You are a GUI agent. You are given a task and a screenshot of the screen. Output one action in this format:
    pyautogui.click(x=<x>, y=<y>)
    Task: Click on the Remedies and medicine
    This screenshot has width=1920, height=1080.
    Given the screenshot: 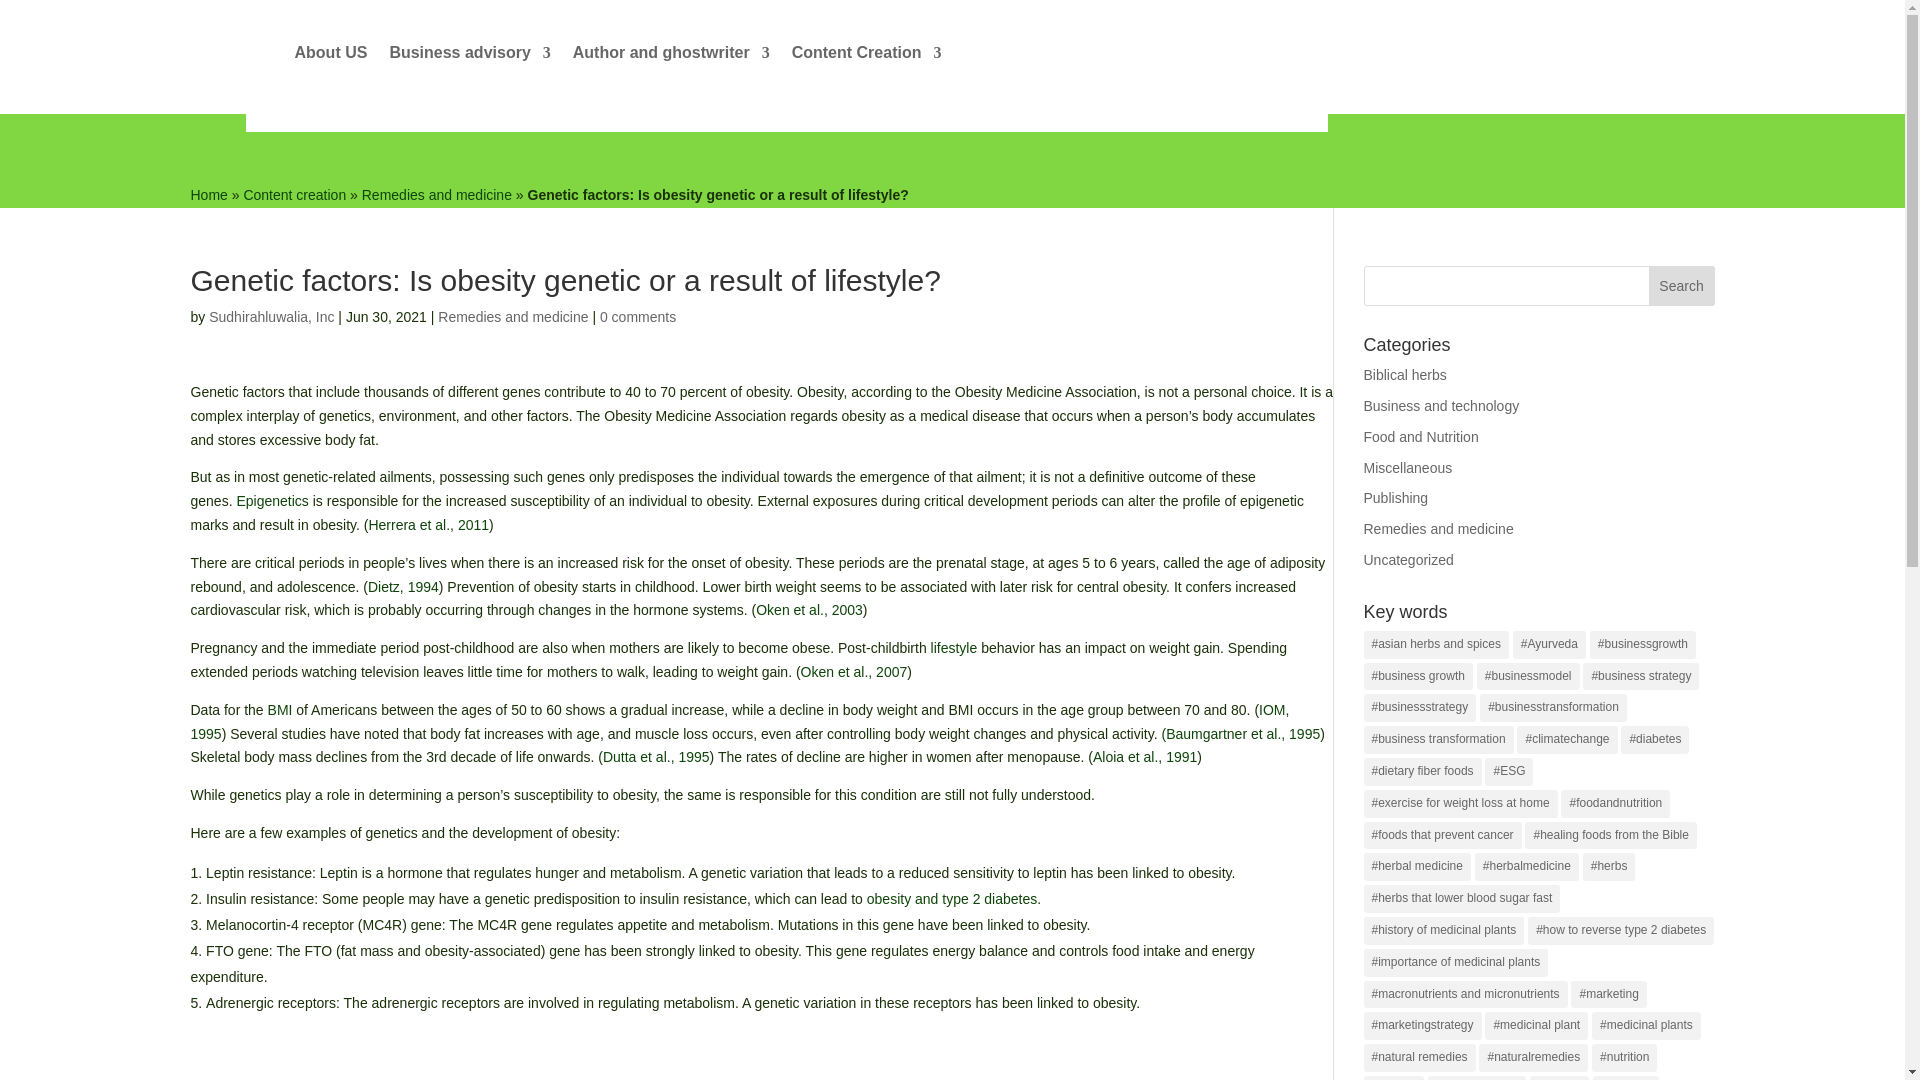 What is the action you would take?
    pyautogui.click(x=437, y=194)
    